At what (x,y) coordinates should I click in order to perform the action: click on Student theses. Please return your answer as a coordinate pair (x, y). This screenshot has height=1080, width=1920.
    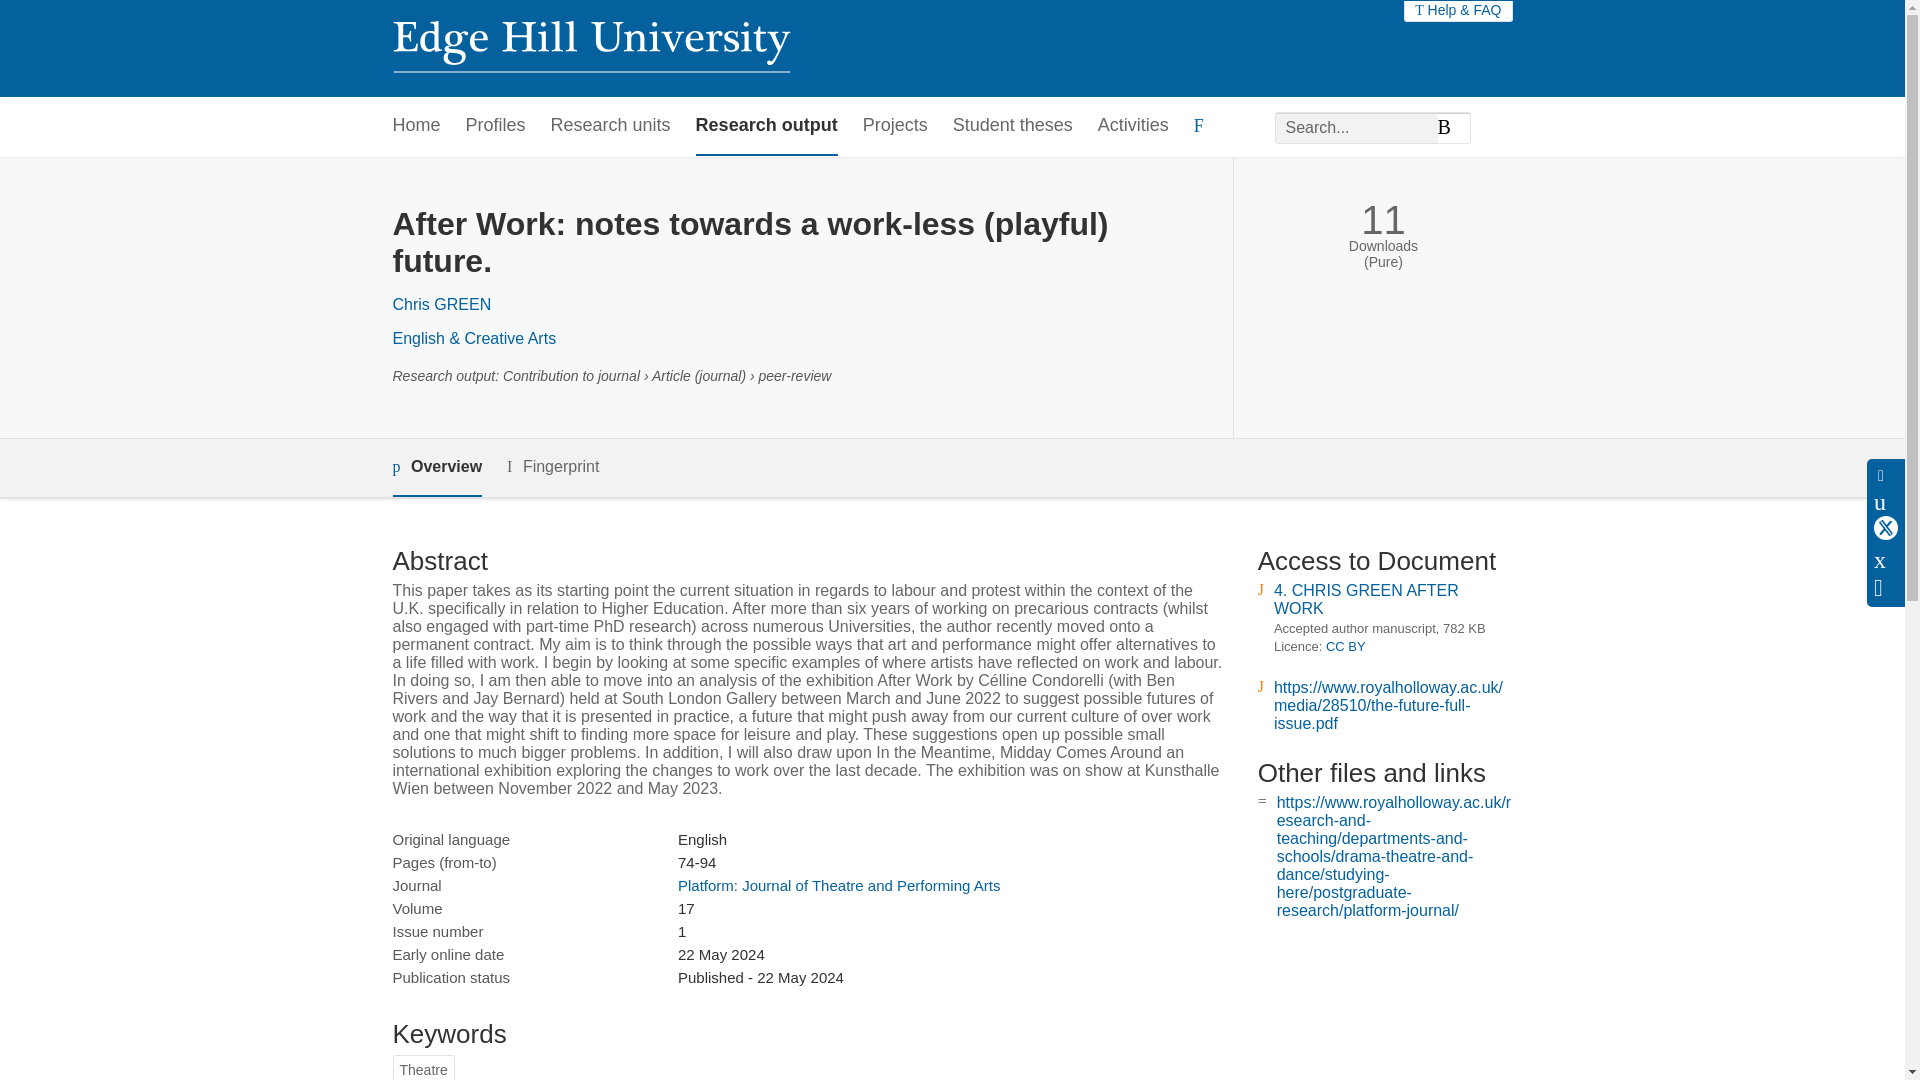
    Looking at the image, I should click on (1012, 126).